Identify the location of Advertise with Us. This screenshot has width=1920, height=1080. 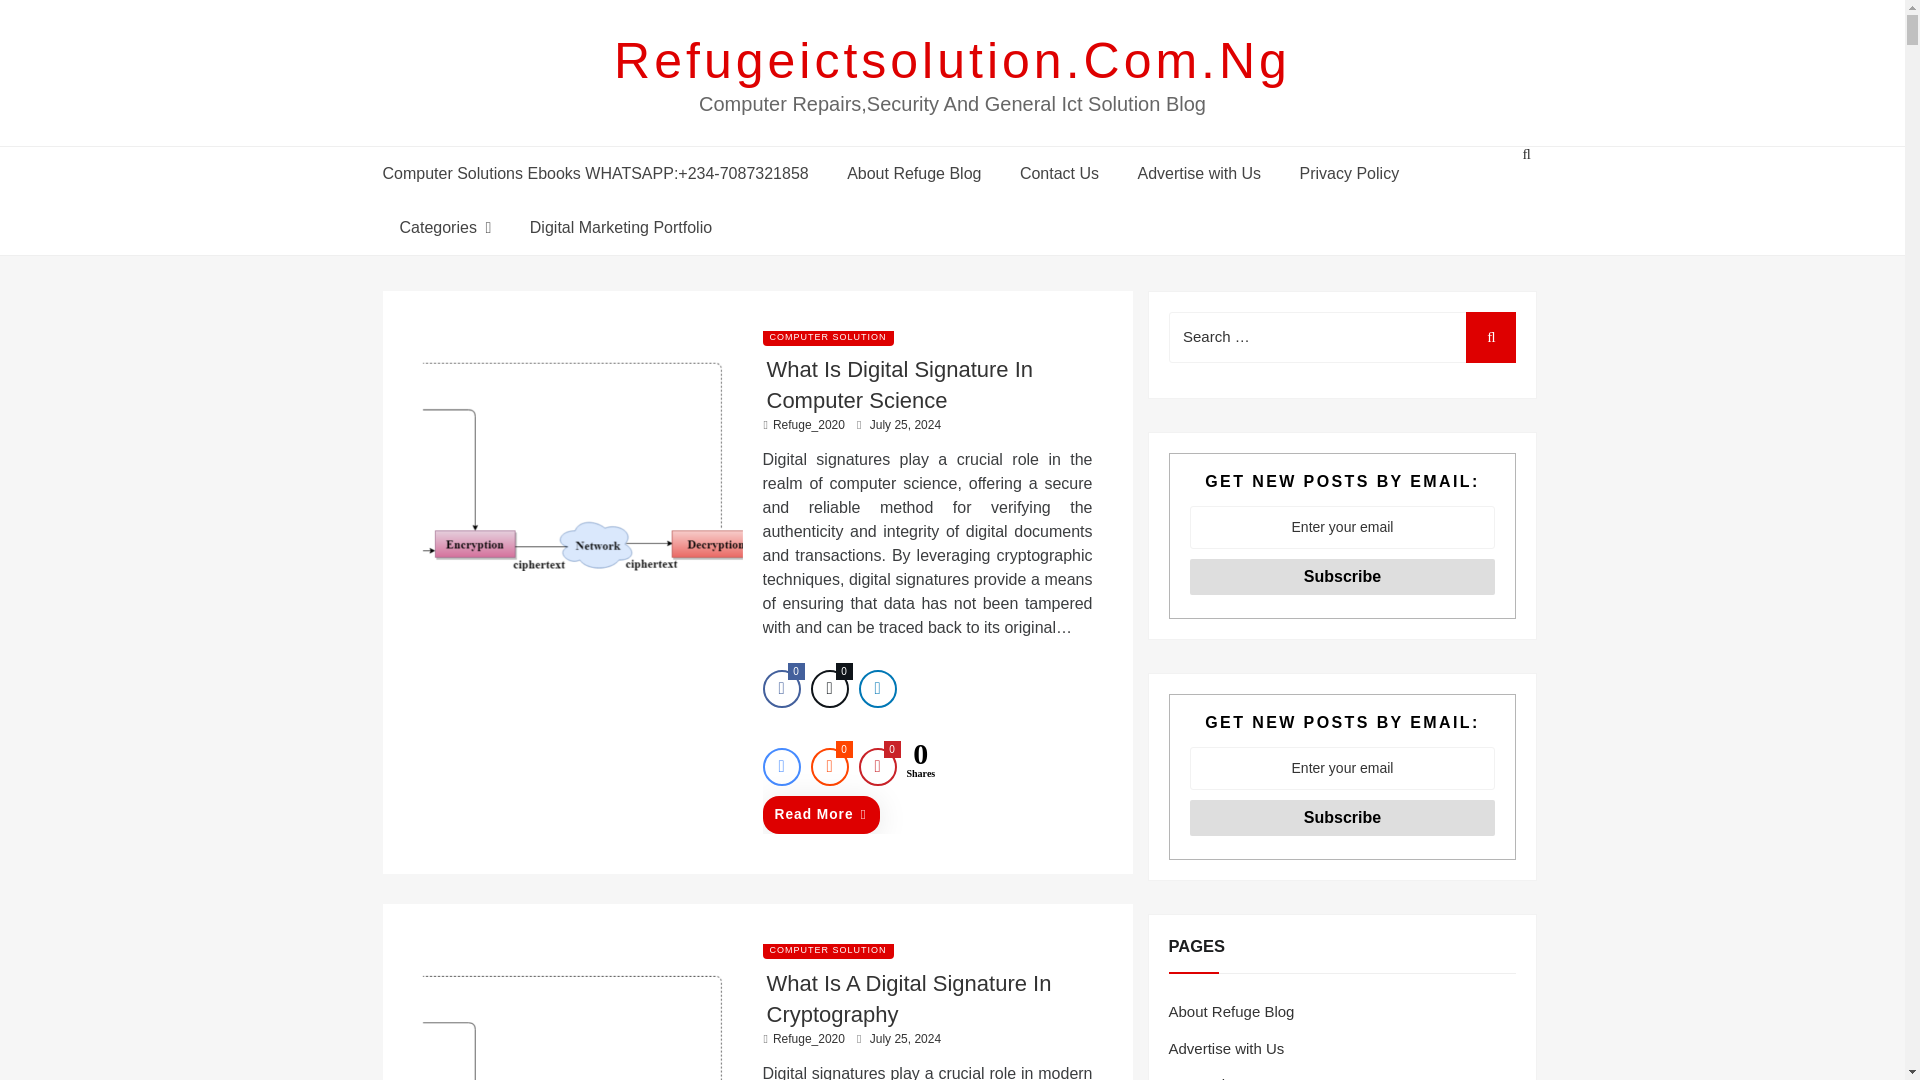
(1198, 172).